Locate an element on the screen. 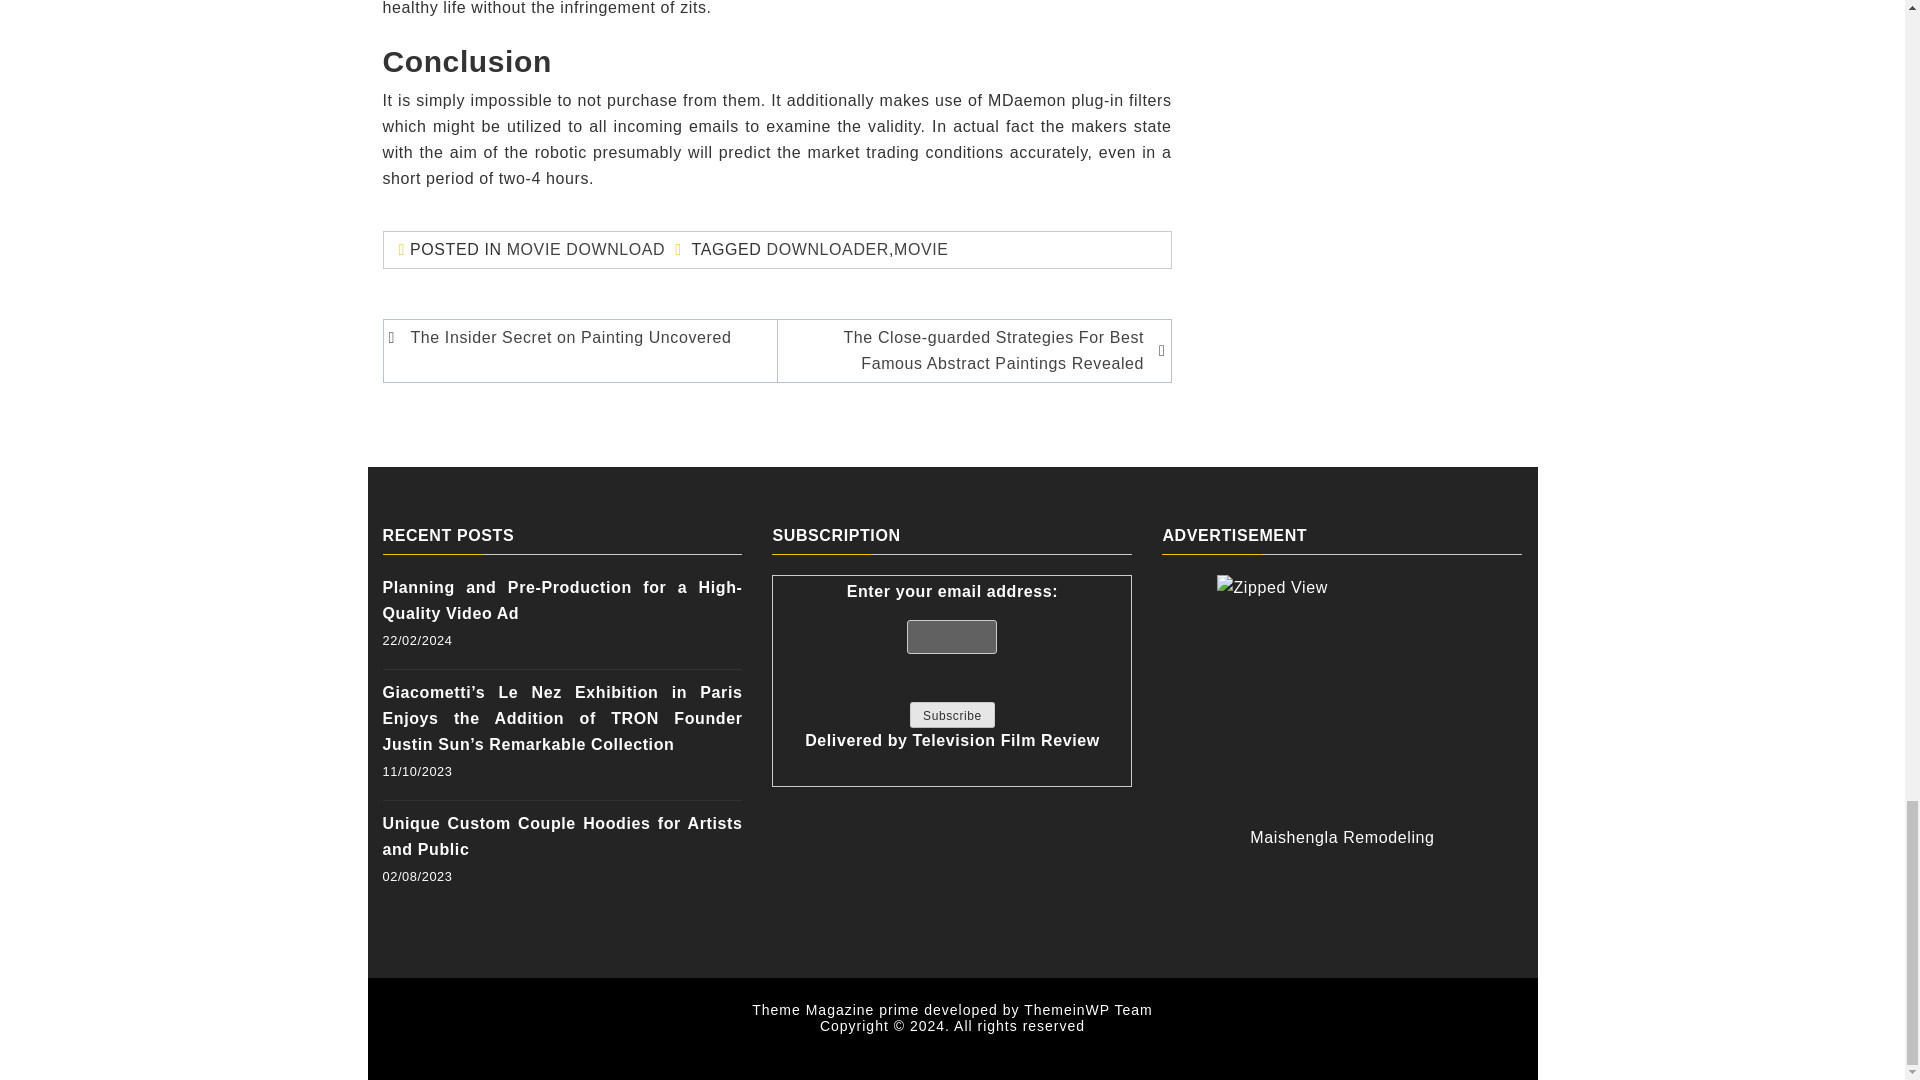 This screenshot has width=1920, height=1080. DOWNLOADER is located at coordinates (827, 249).